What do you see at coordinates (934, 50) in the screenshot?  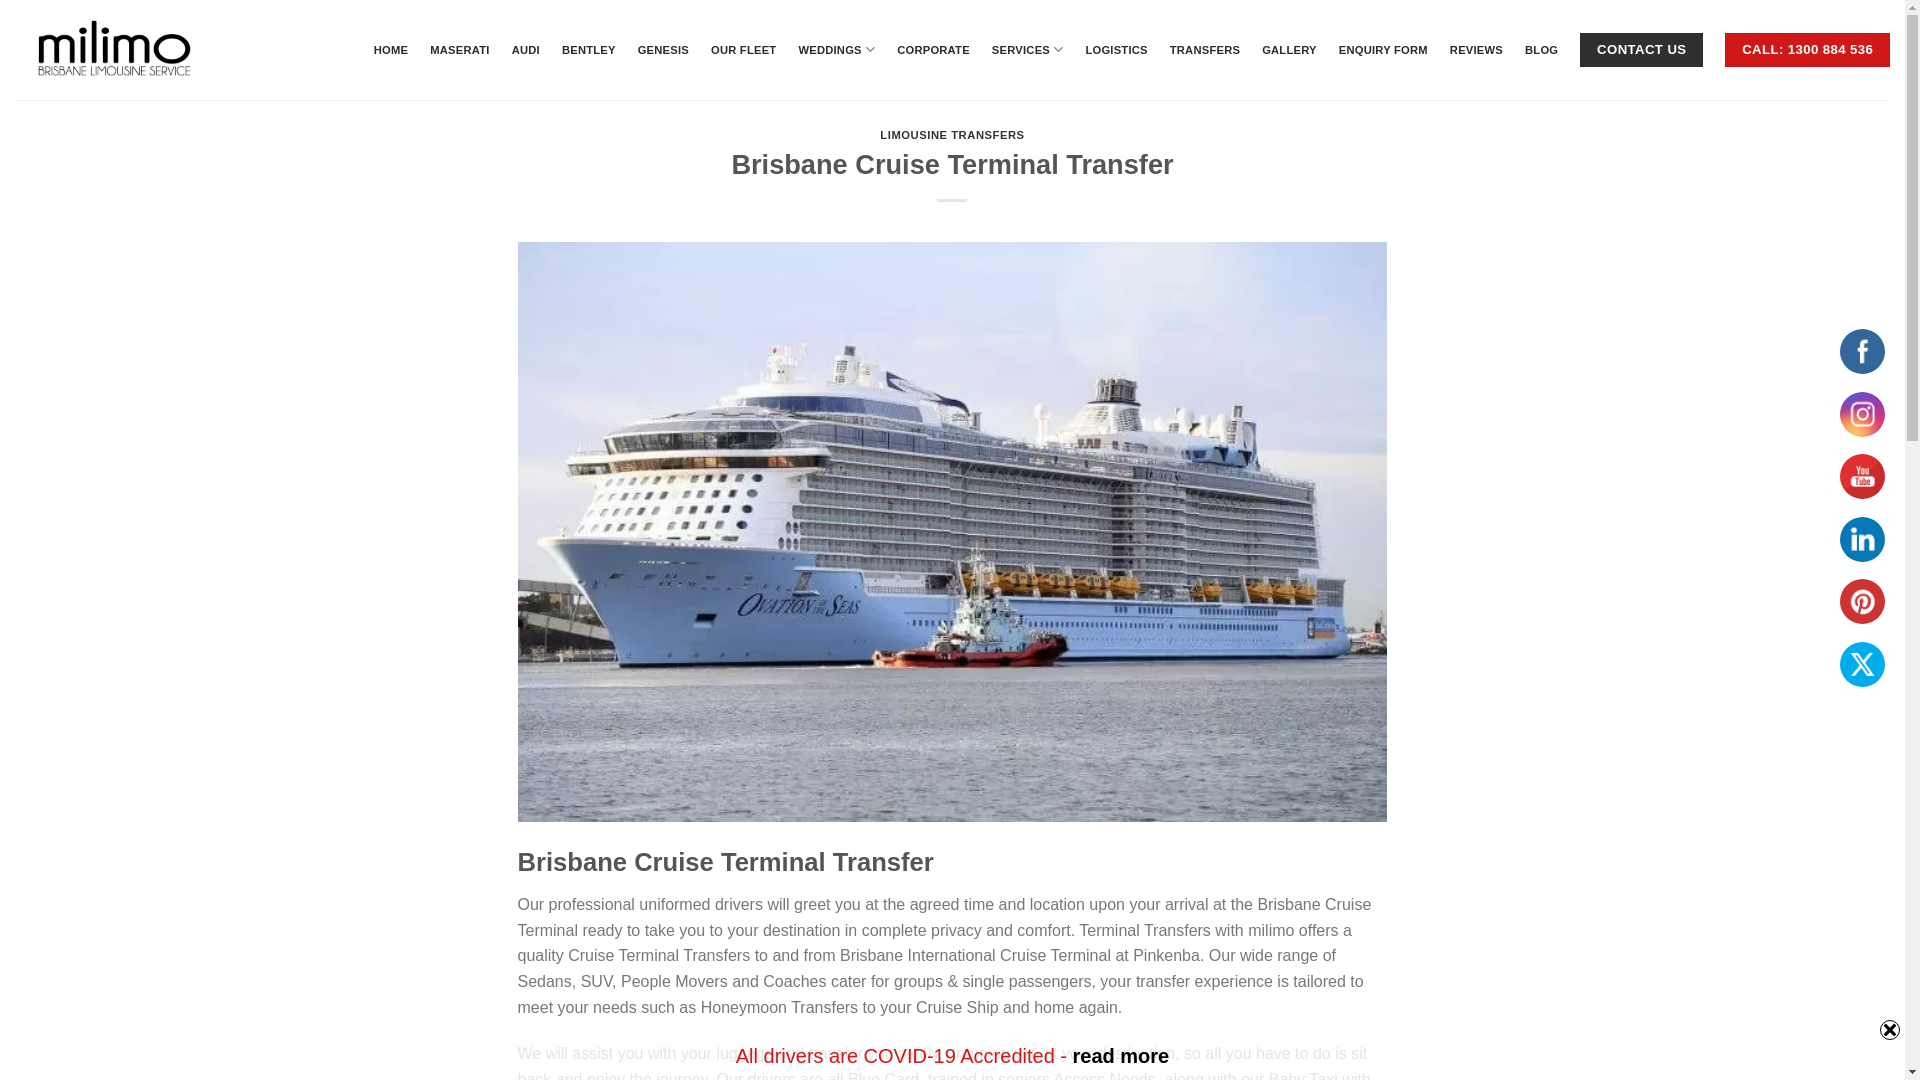 I see `CORPORATE` at bounding box center [934, 50].